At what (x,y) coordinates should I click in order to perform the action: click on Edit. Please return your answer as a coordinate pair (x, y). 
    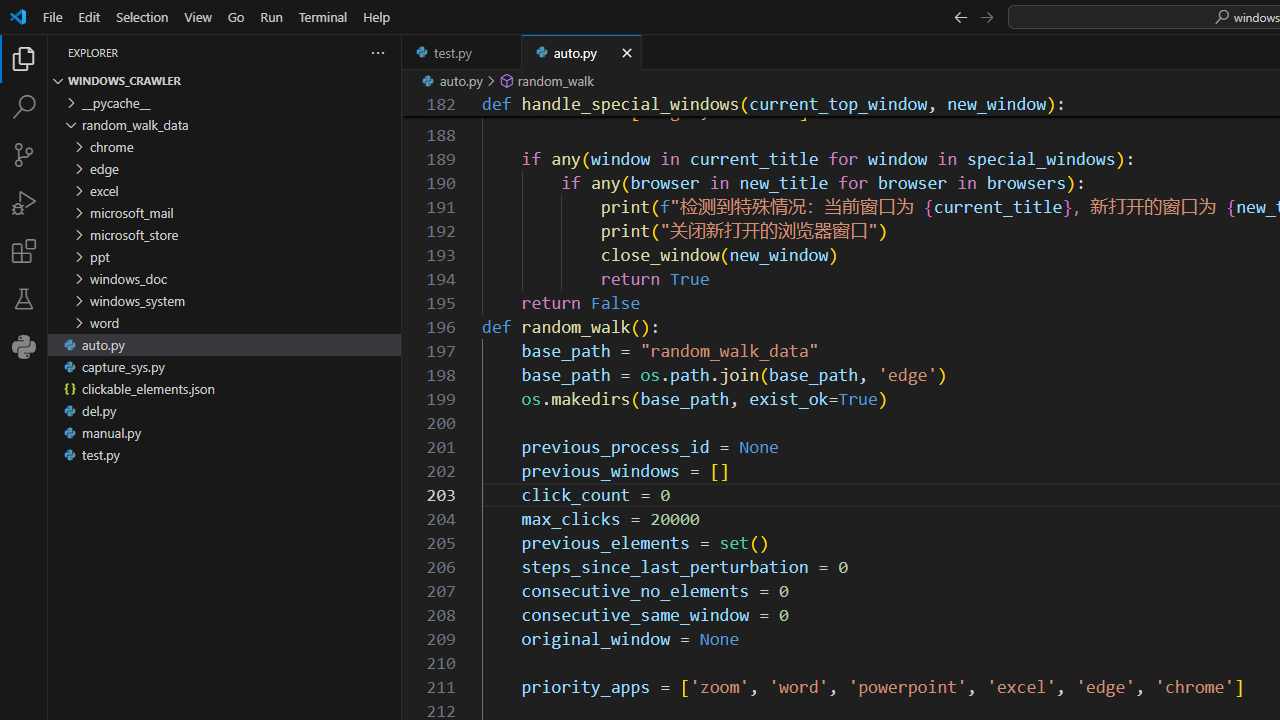
    Looking at the image, I should click on (89, 16).